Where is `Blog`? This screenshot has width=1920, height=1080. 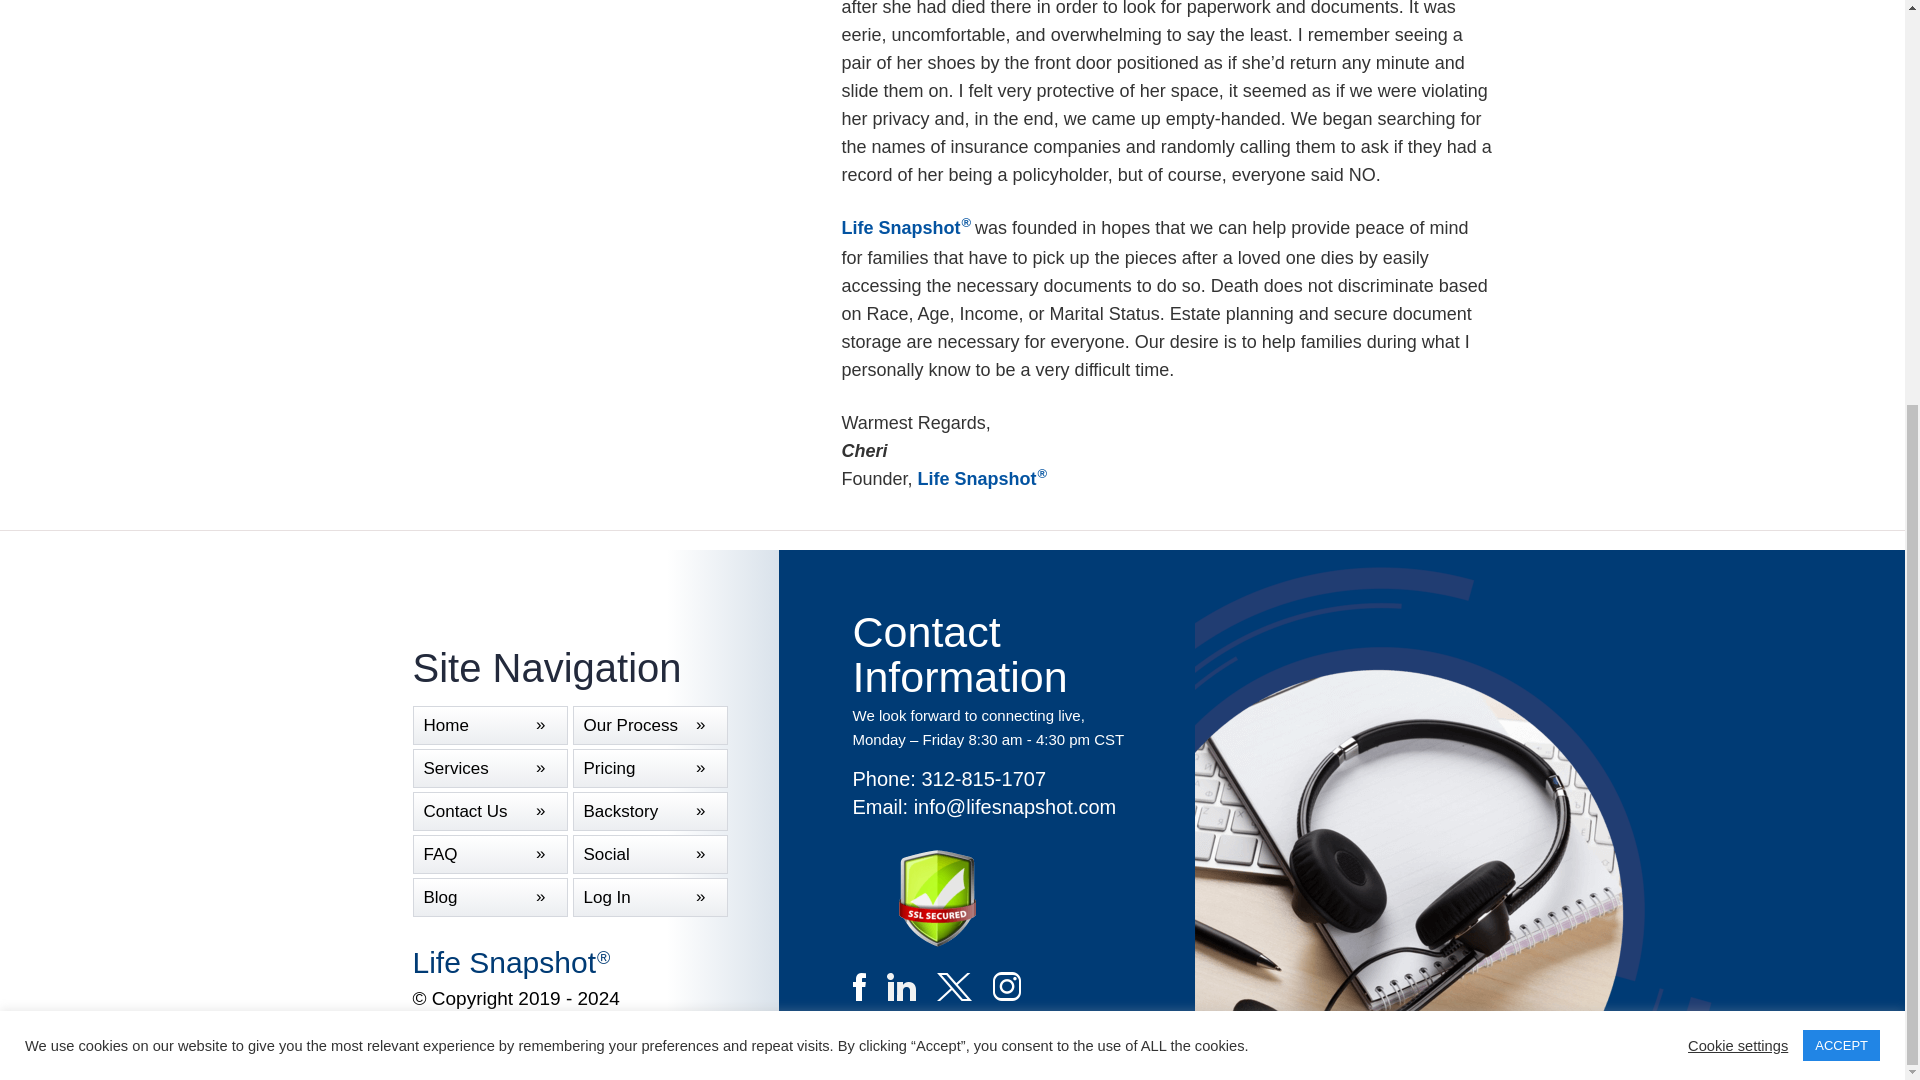 Blog is located at coordinates (489, 897).